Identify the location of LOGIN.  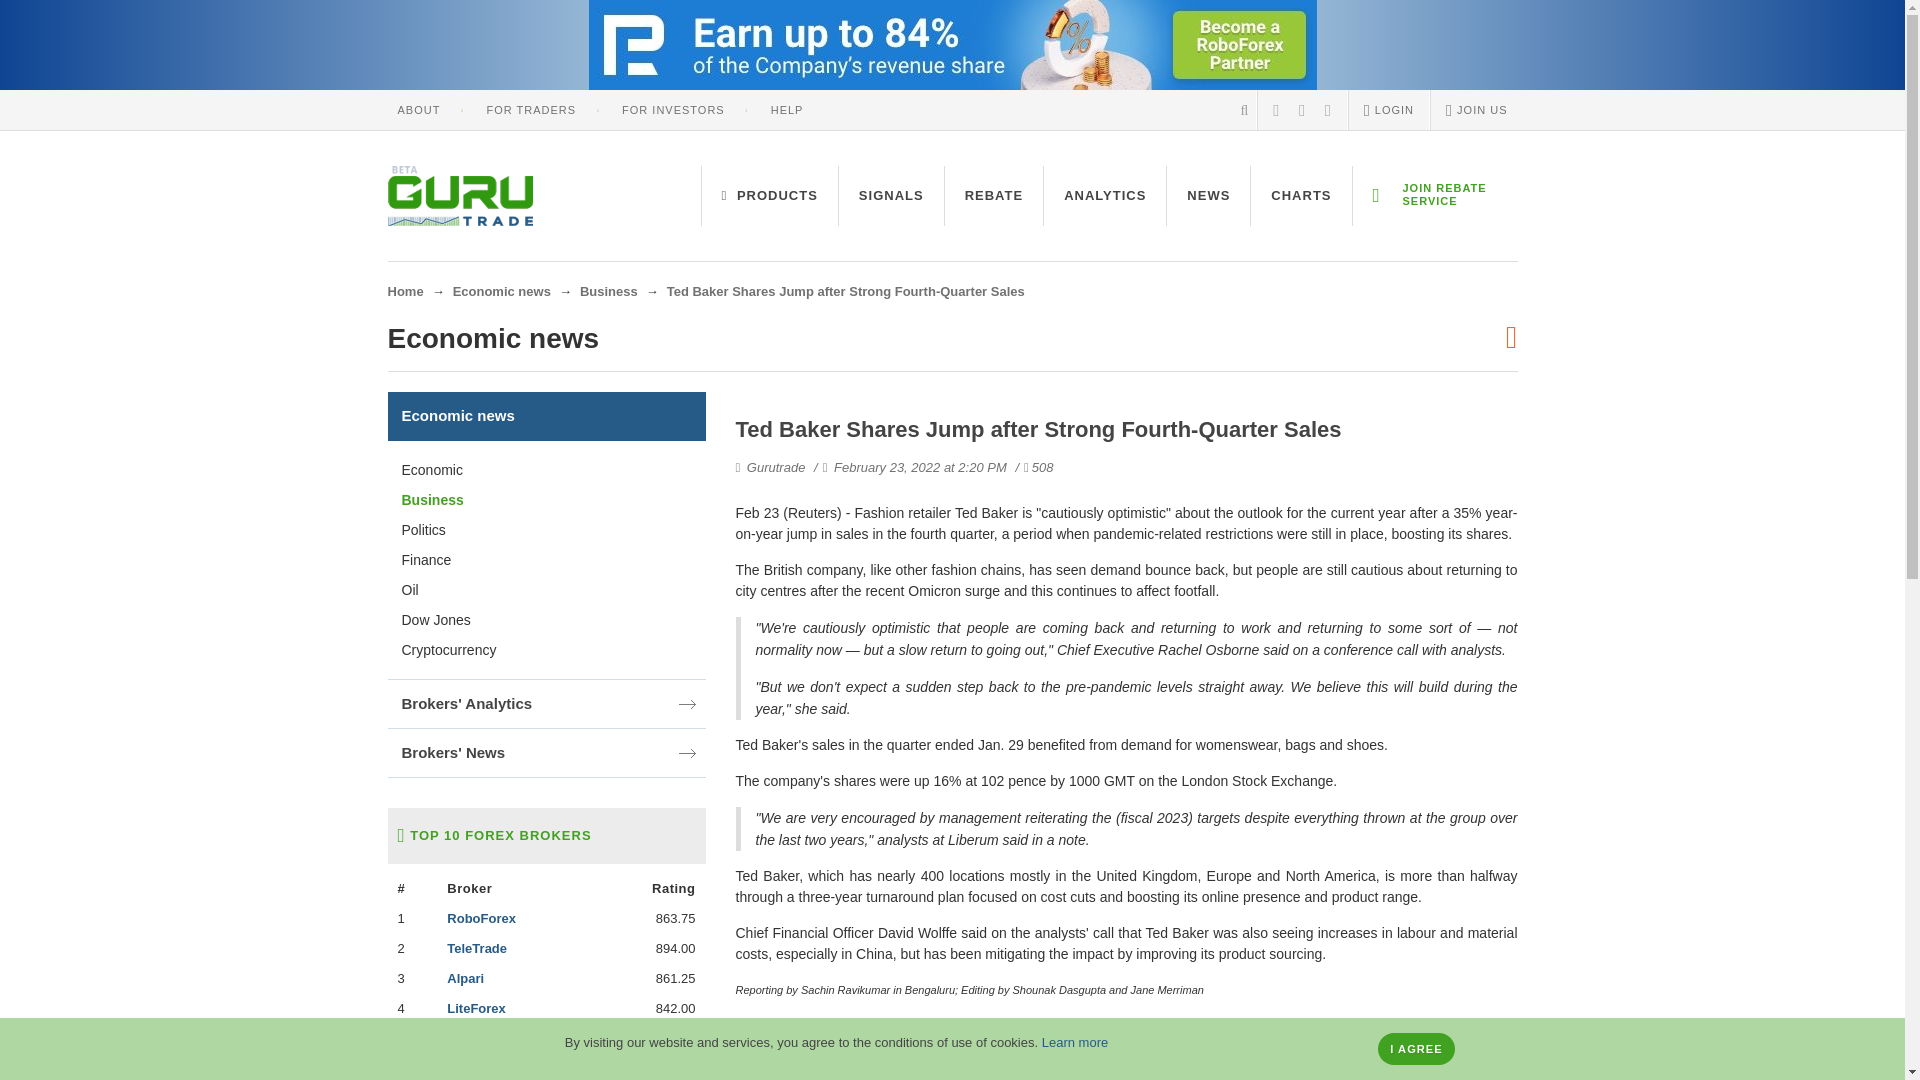
(1388, 109).